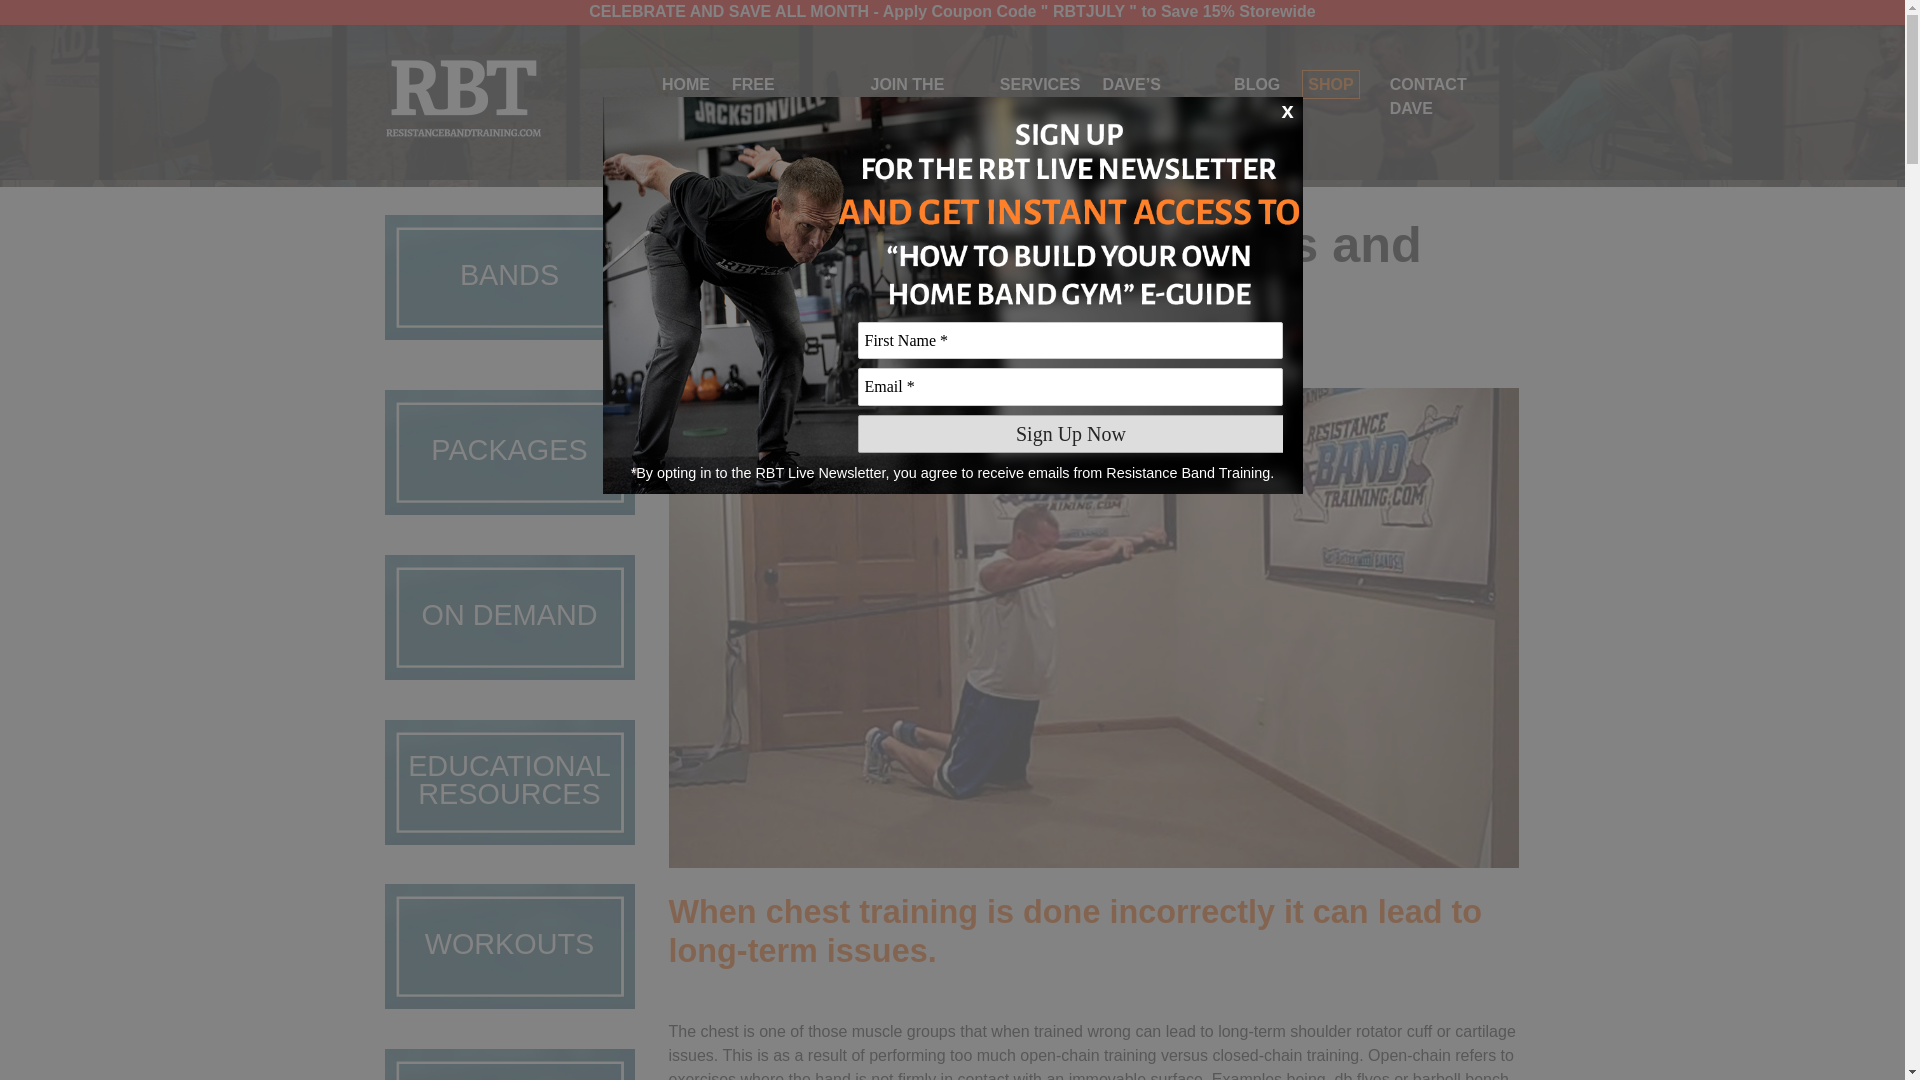 The height and width of the screenshot is (1080, 1920). What do you see at coordinates (686, 84) in the screenshot?
I see `HOME` at bounding box center [686, 84].